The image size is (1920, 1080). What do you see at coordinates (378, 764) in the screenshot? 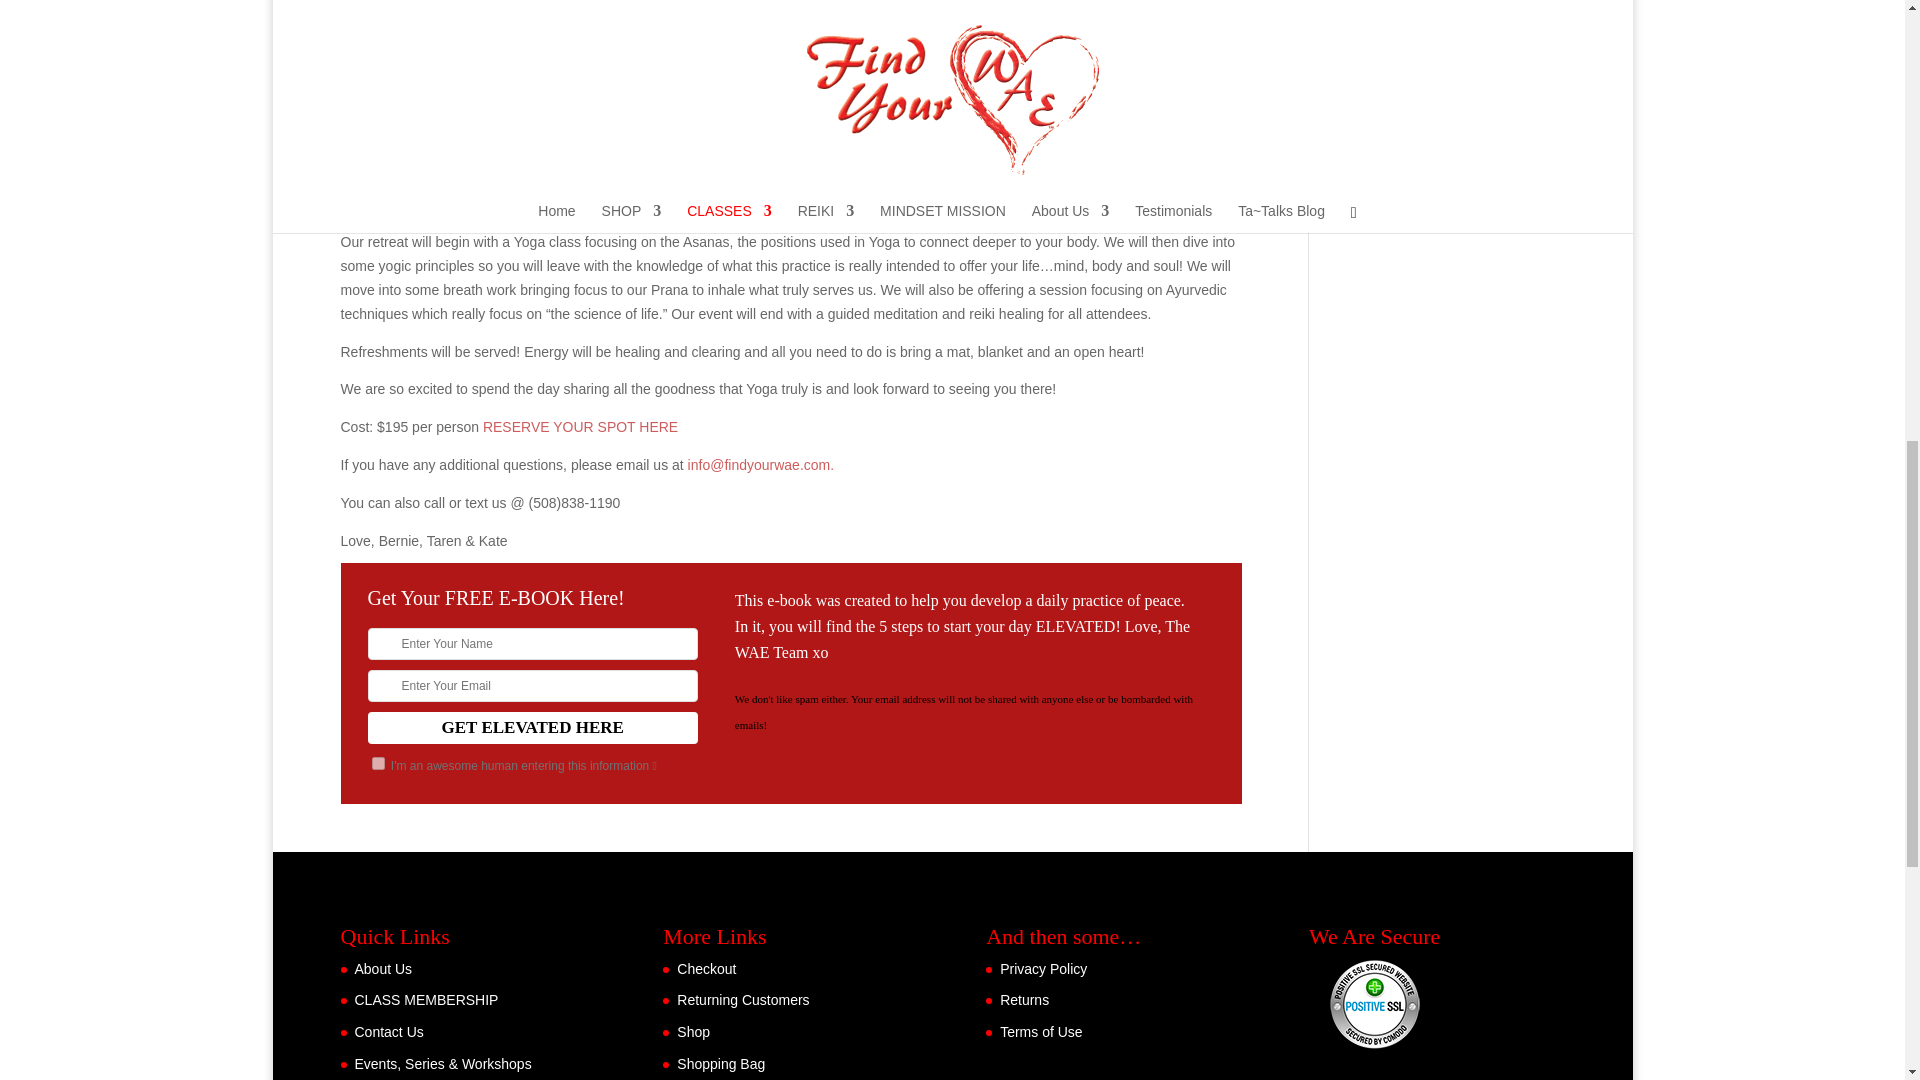
I see `on` at bounding box center [378, 764].